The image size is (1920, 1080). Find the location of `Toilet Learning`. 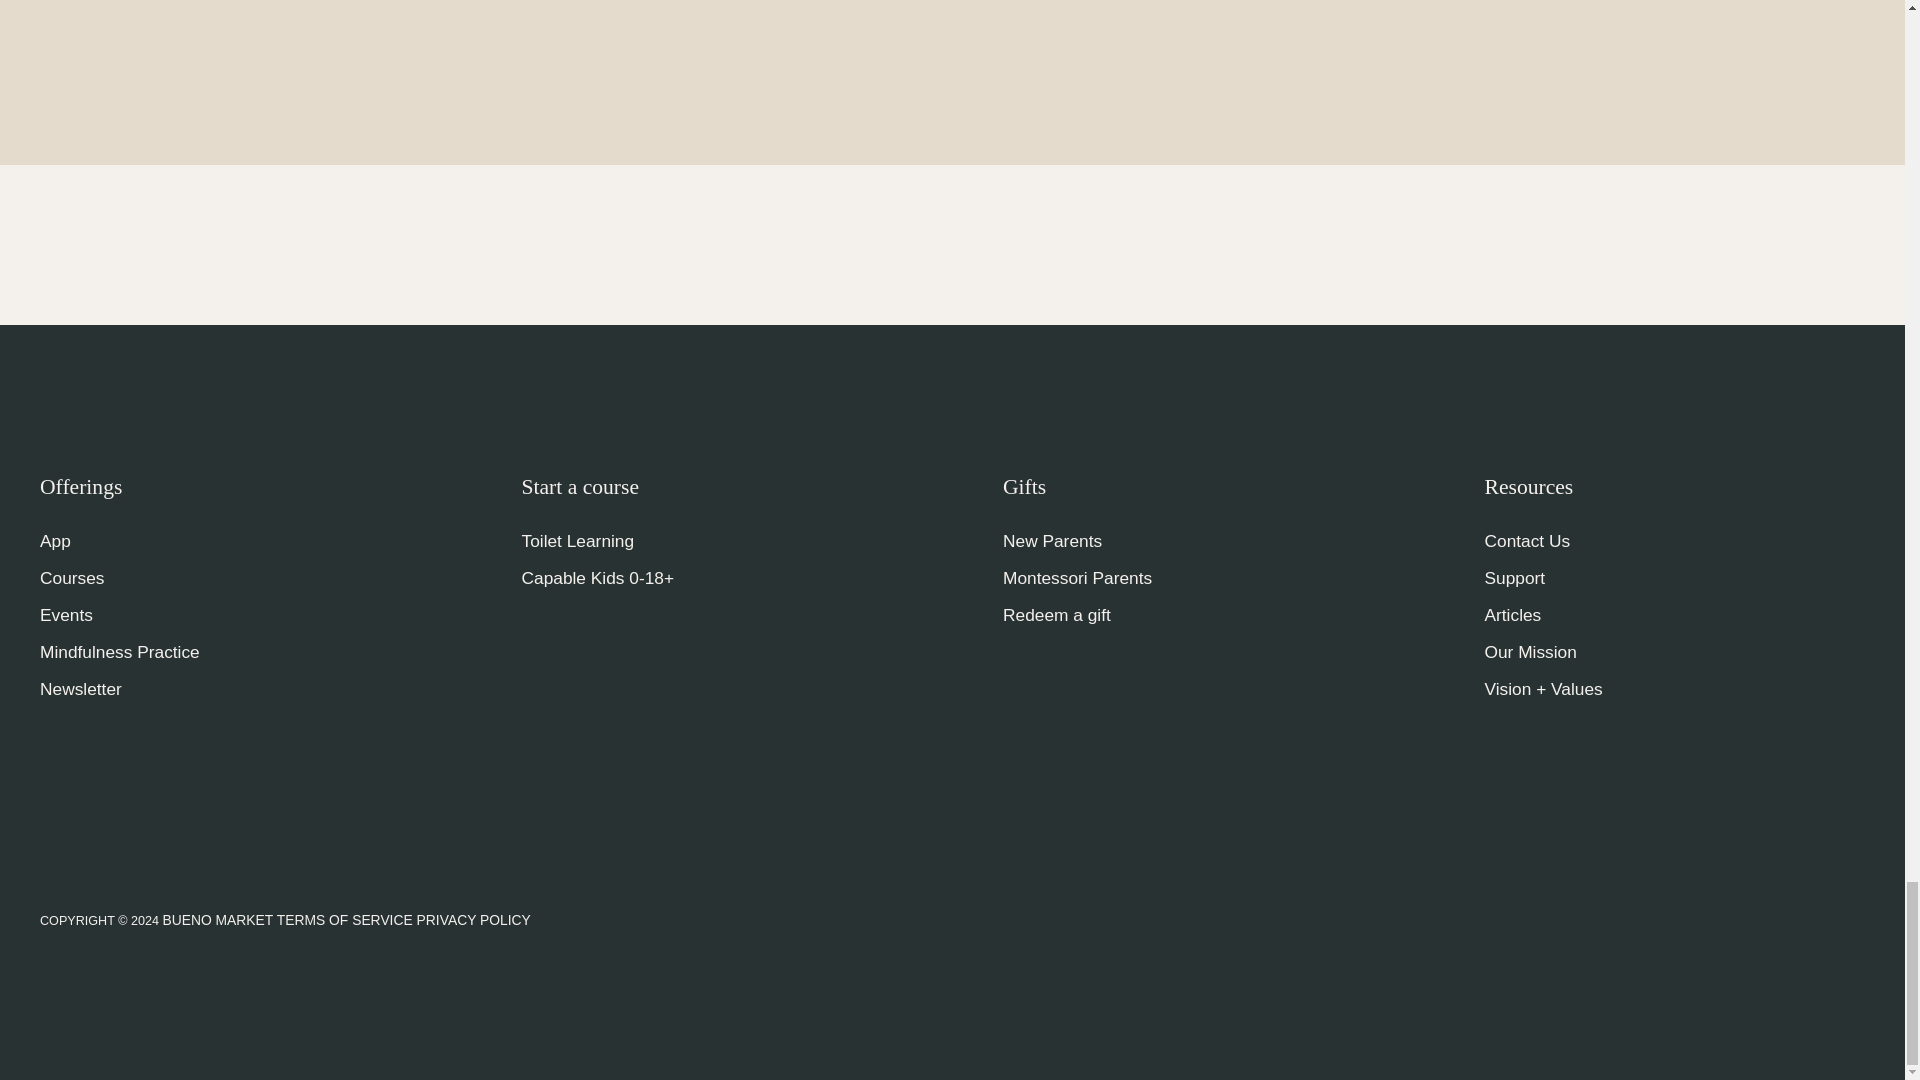

Toilet Learning is located at coordinates (578, 542).